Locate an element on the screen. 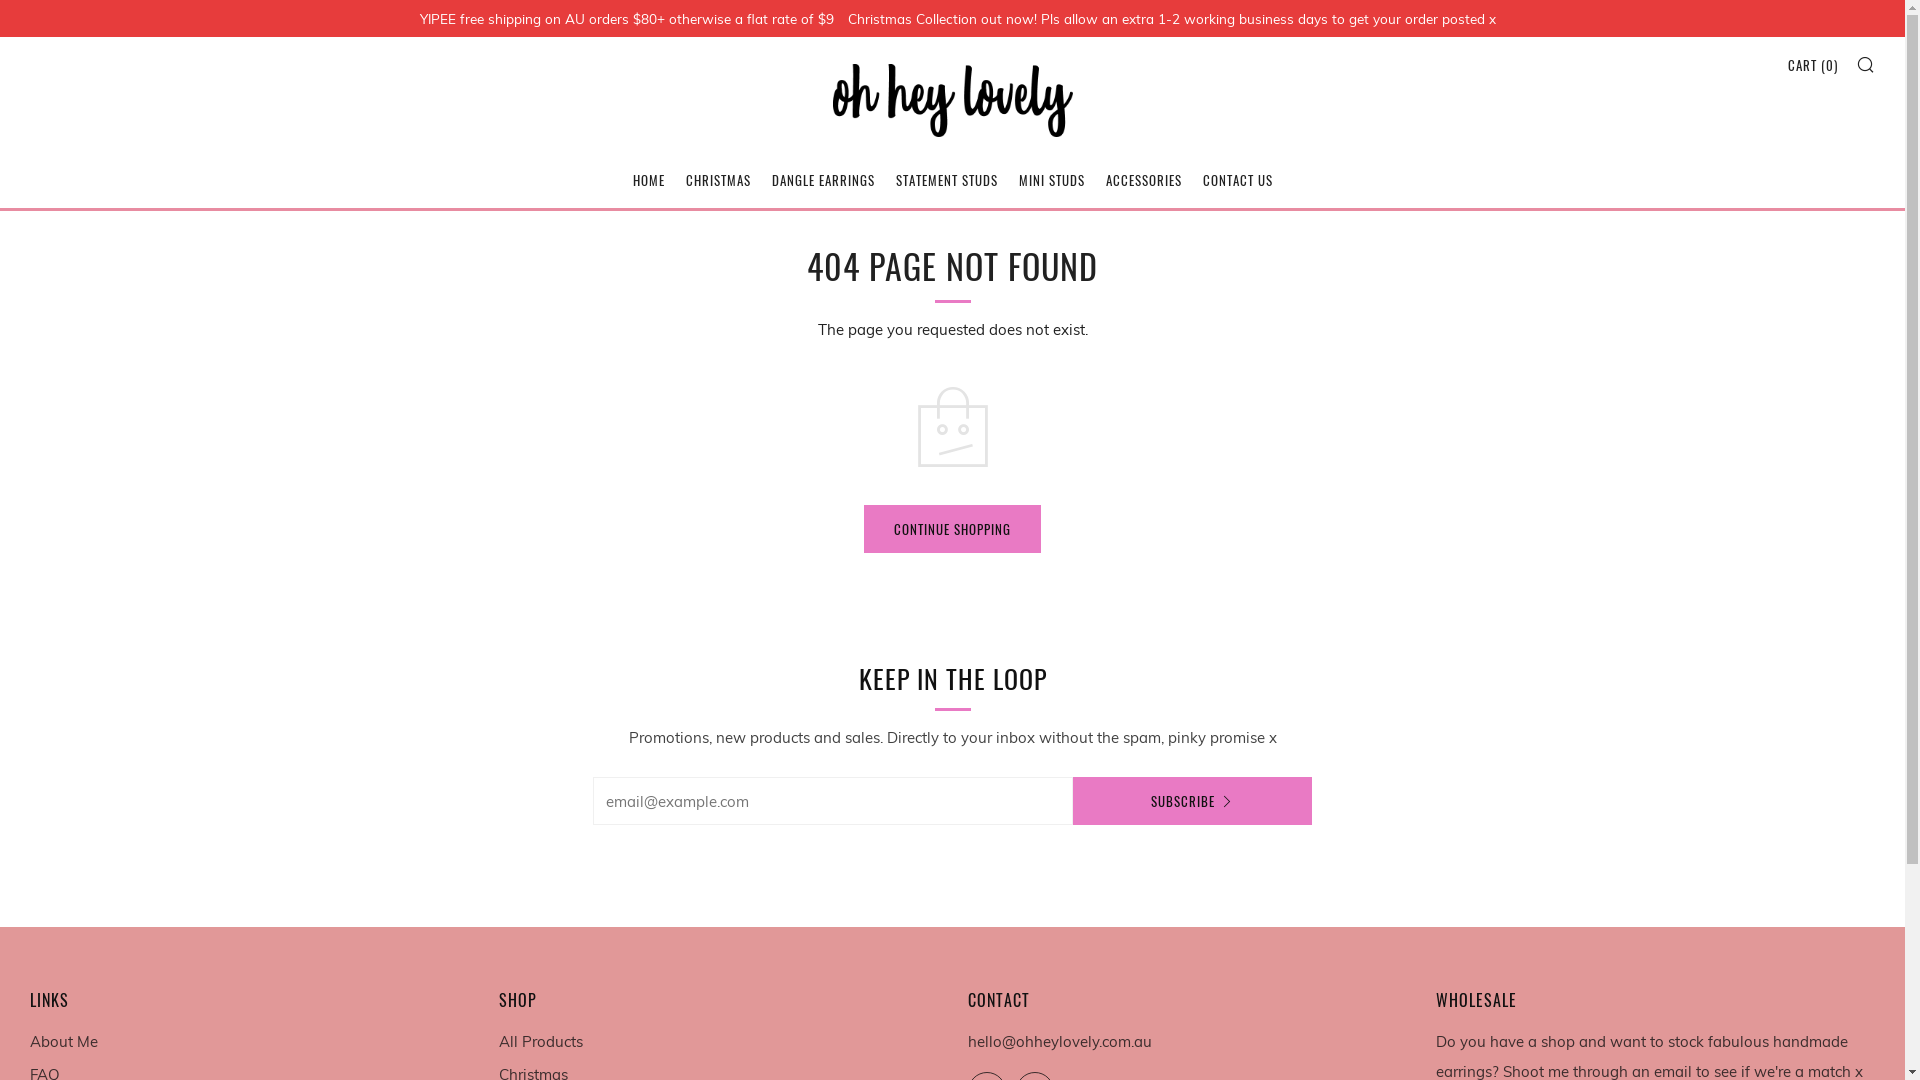 The height and width of the screenshot is (1080, 1920). About Me is located at coordinates (64, 1042).